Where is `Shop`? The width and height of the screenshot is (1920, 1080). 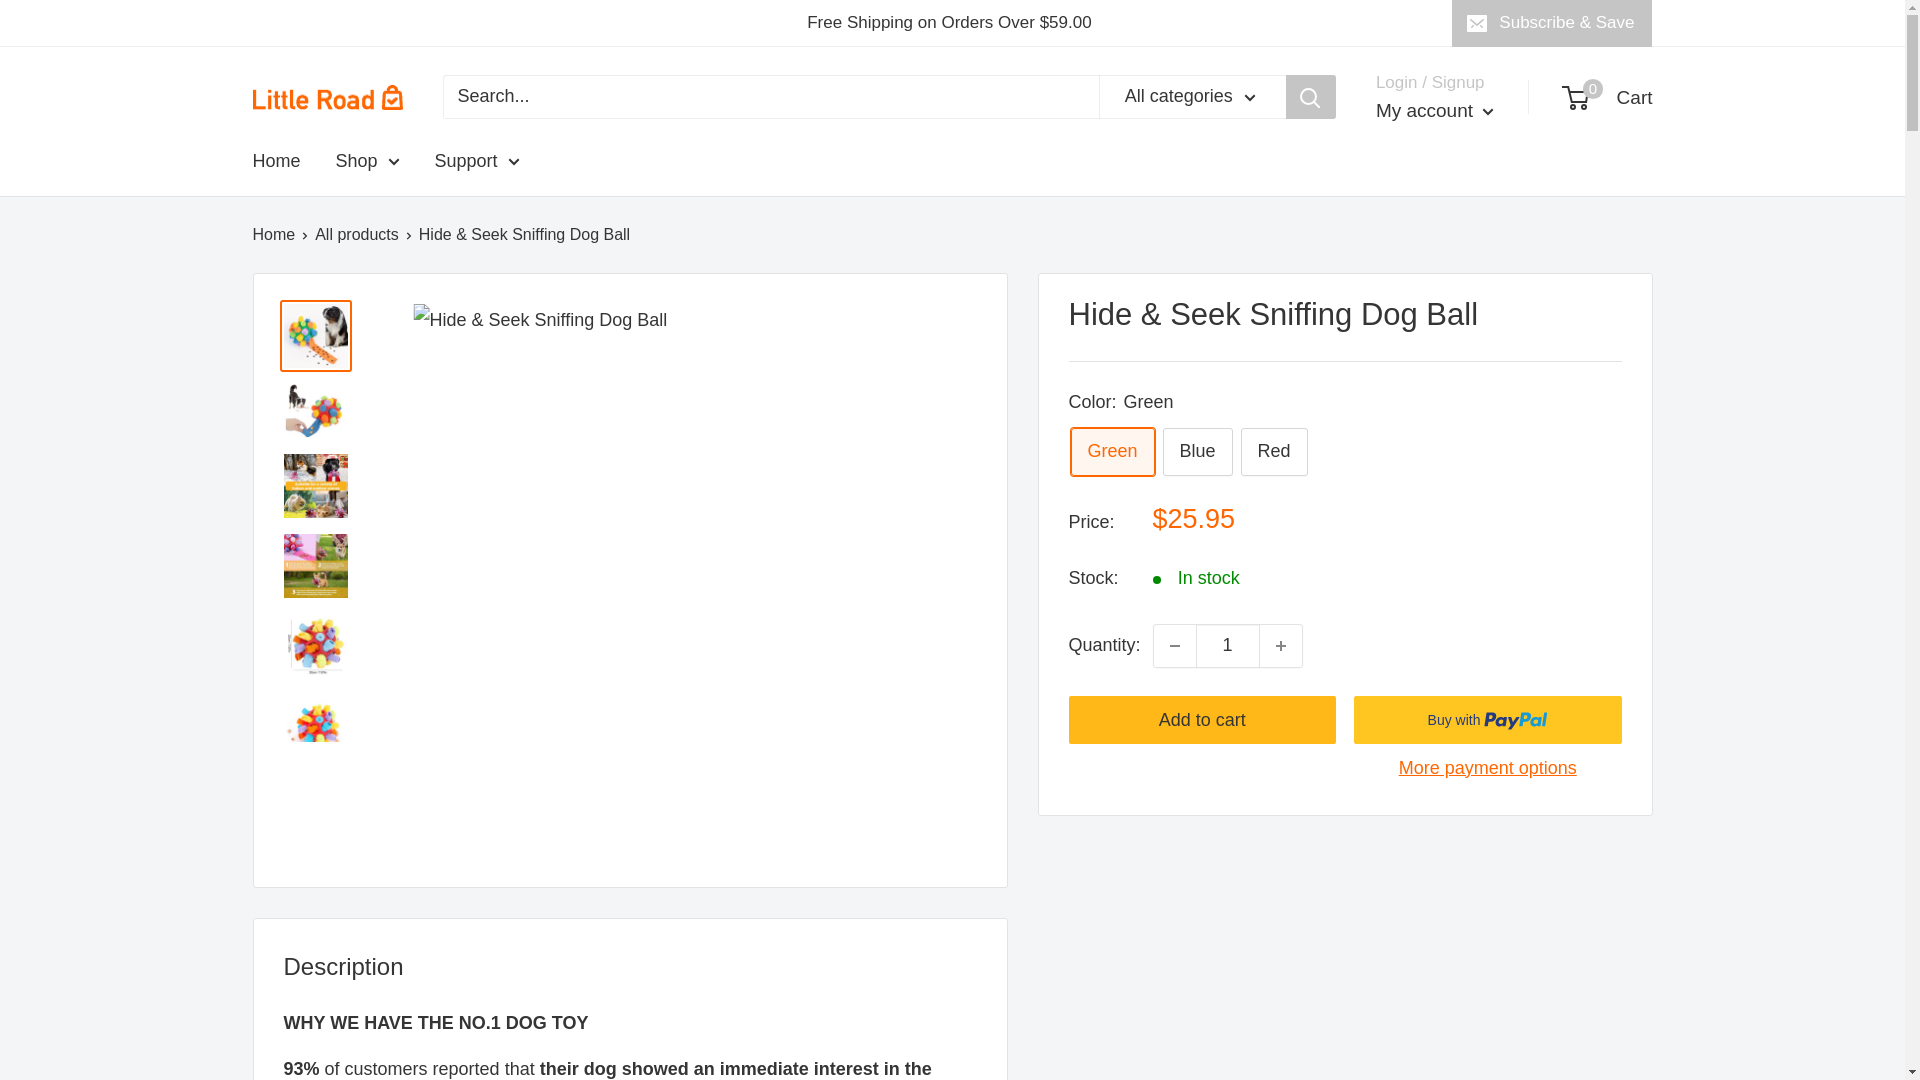 Shop is located at coordinates (1434, 110).